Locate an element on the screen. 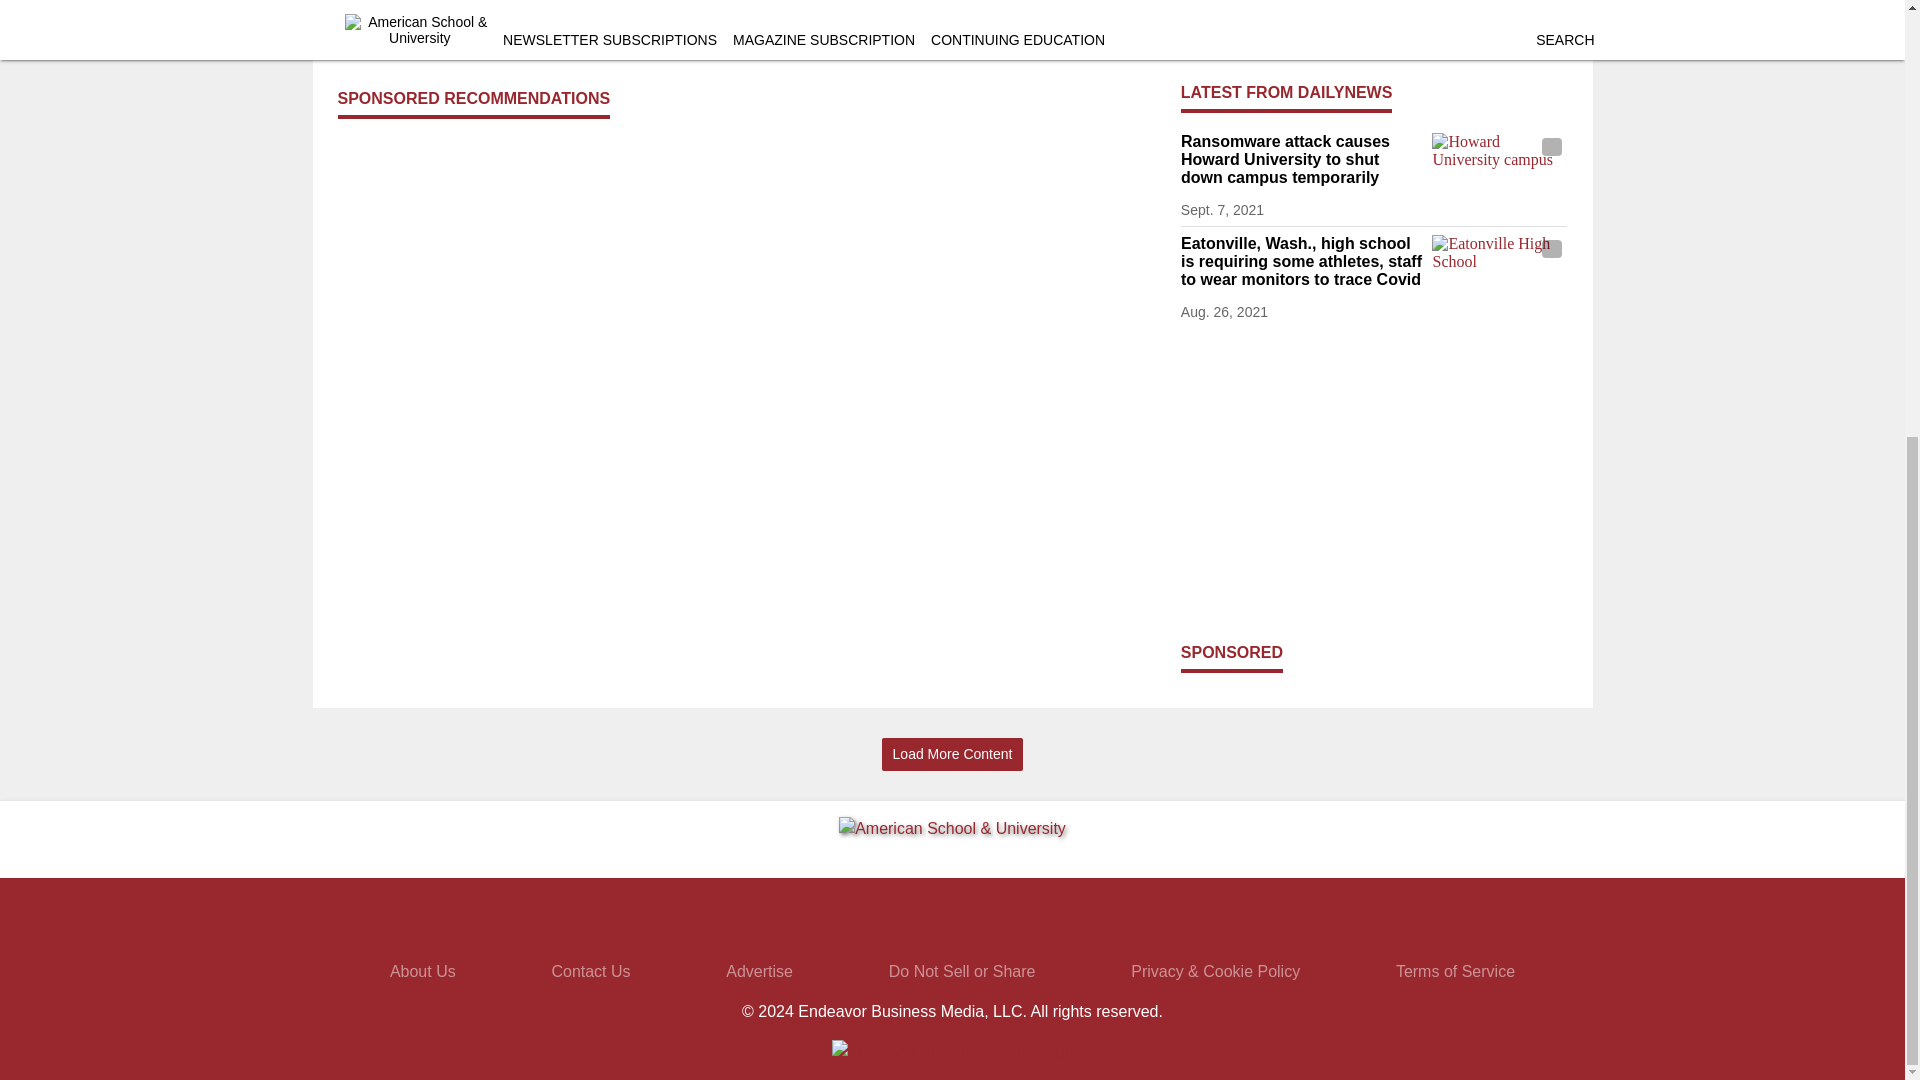  Contact Us is located at coordinates (590, 971).